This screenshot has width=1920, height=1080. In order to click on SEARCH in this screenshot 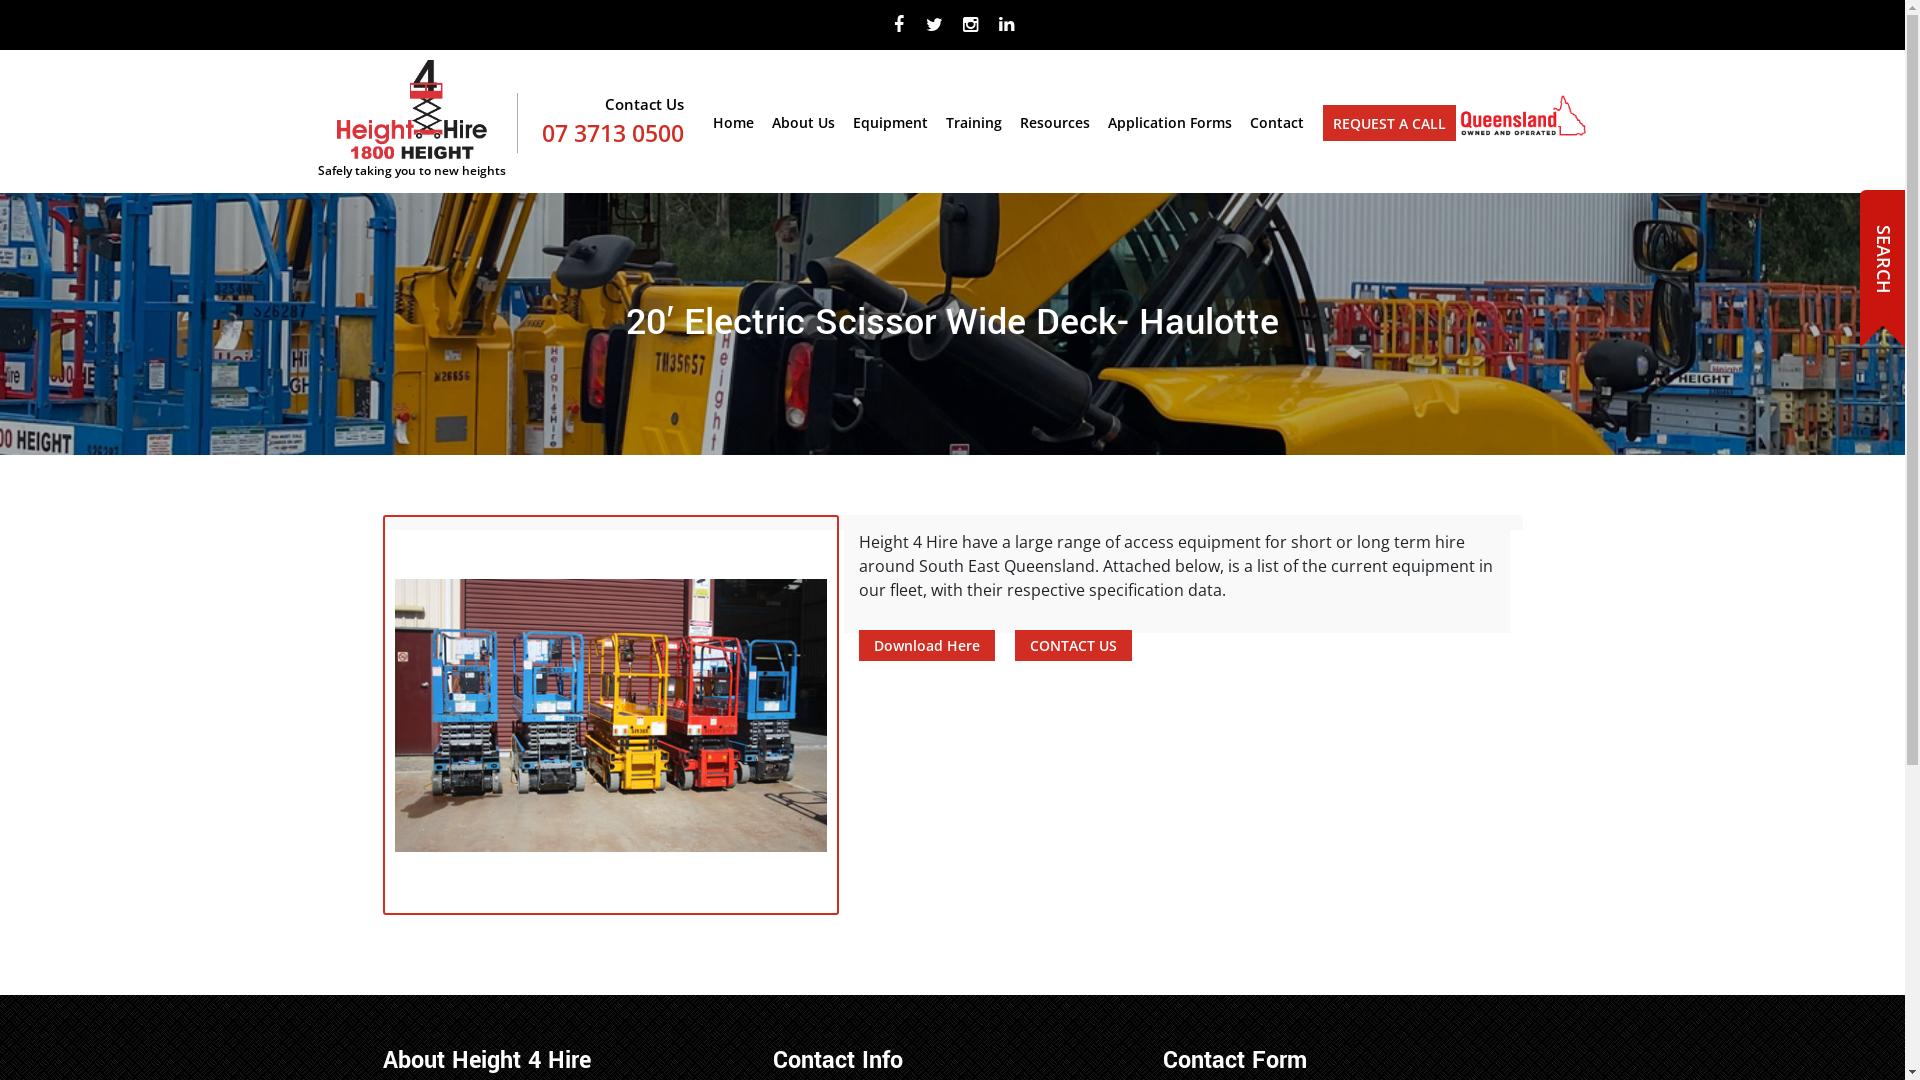, I will do `click(1892, 238)`.